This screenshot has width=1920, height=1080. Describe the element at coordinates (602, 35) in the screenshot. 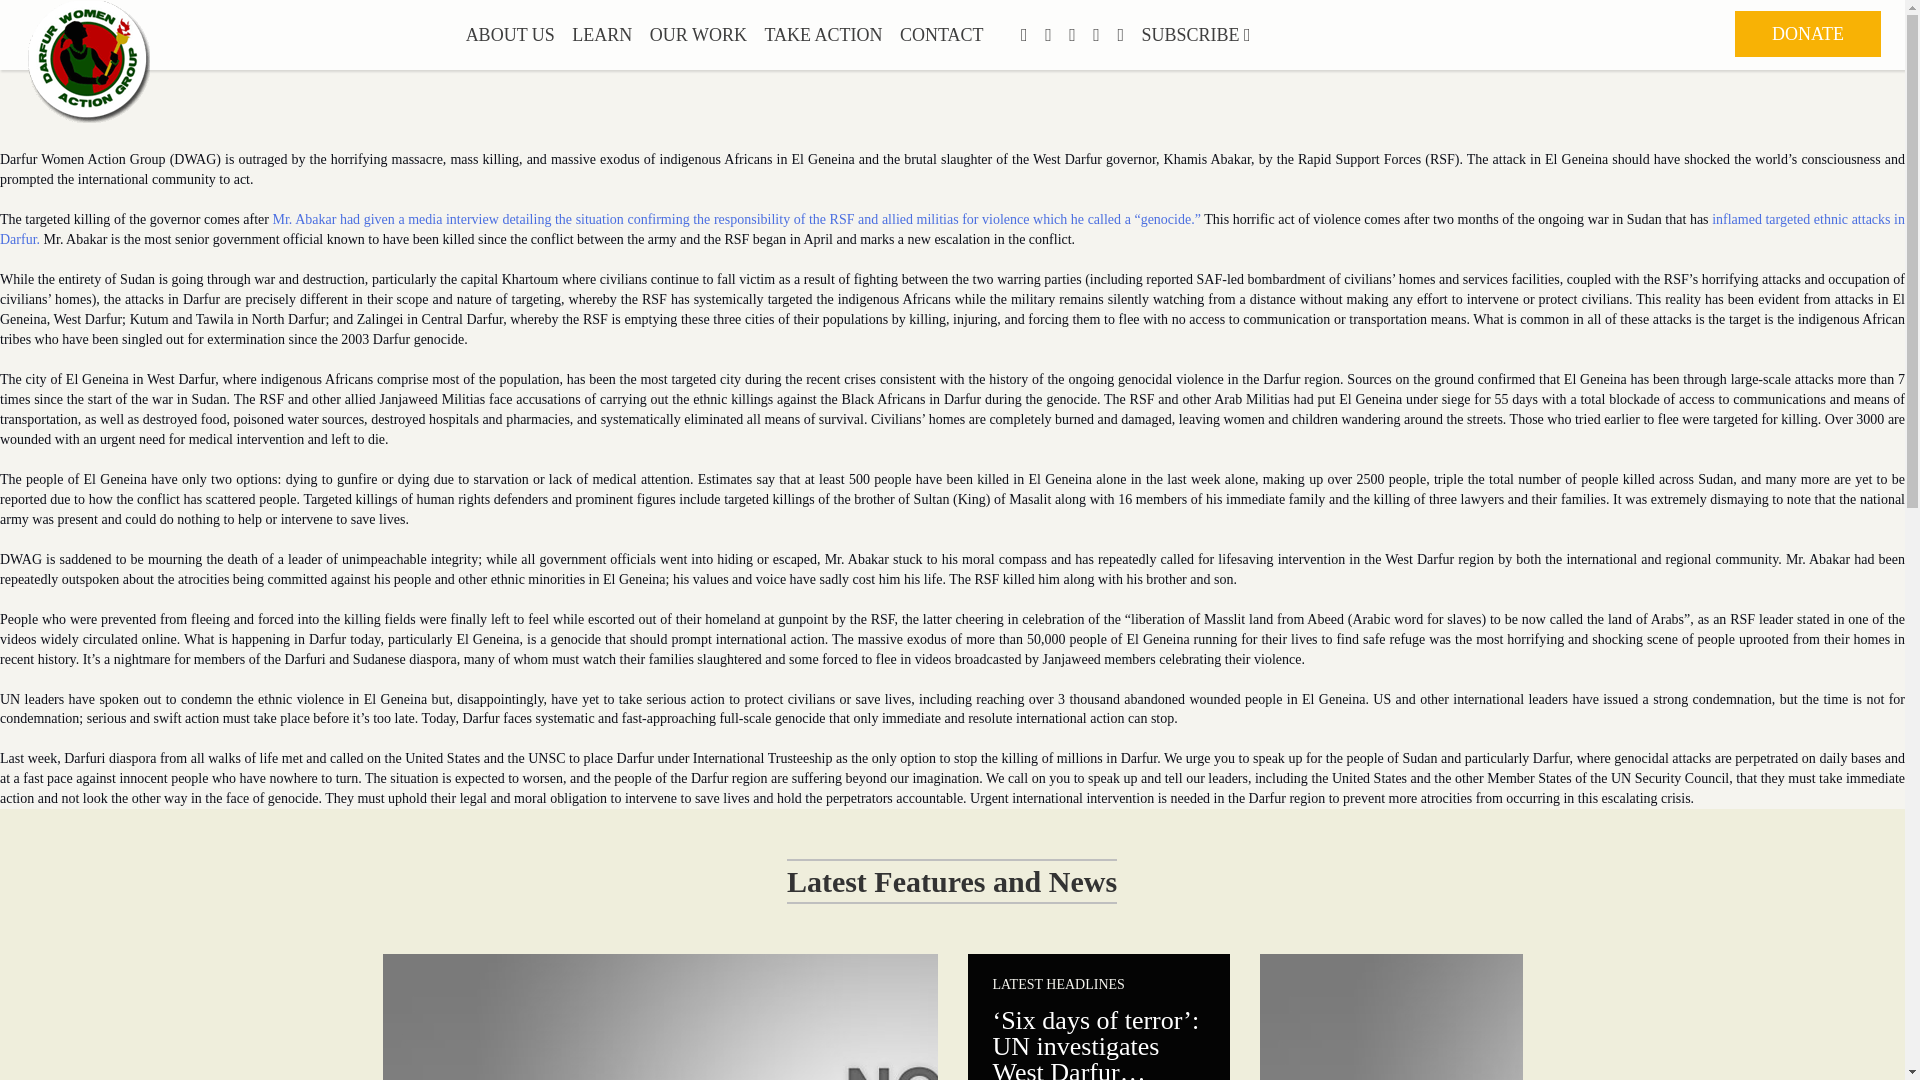

I see `LEARN` at that location.